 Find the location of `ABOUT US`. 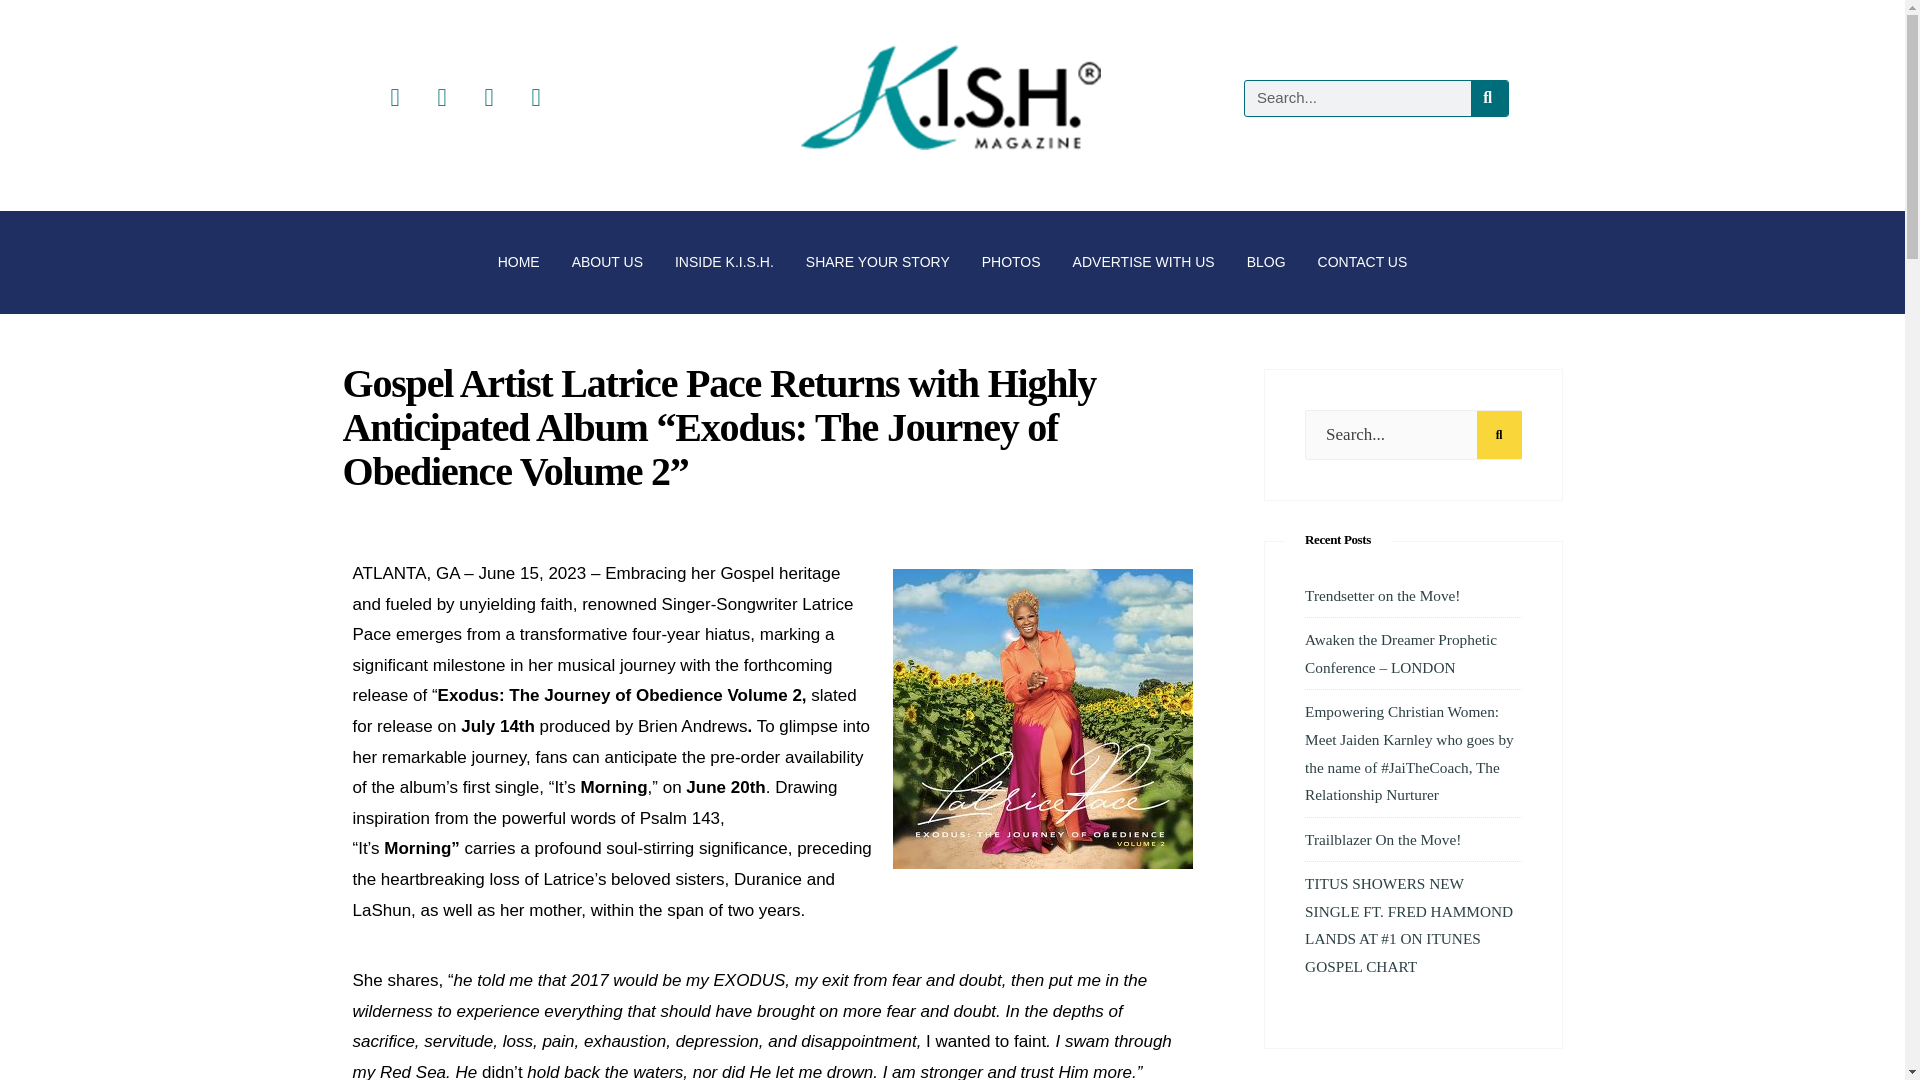

ABOUT US is located at coordinates (607, 262).